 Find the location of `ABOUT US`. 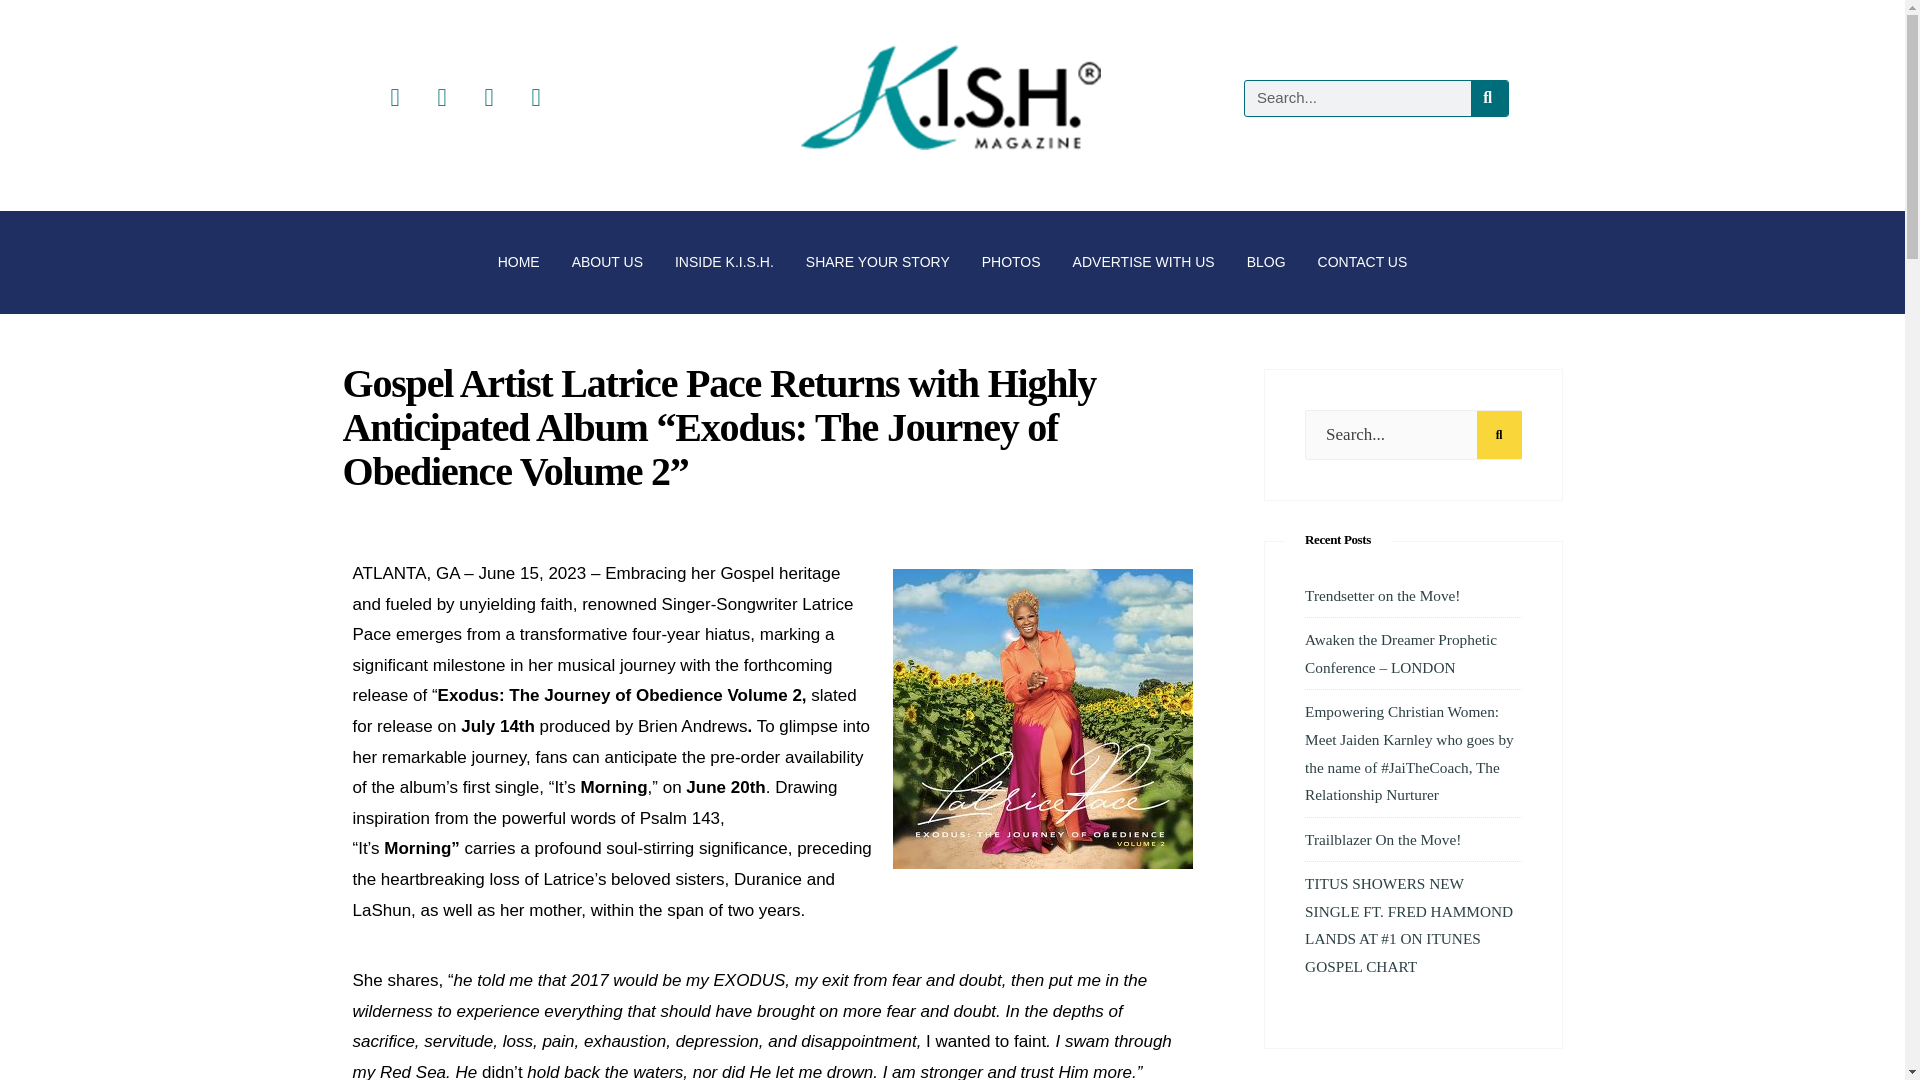

ABOUT US is located at coordinates (607, 262).